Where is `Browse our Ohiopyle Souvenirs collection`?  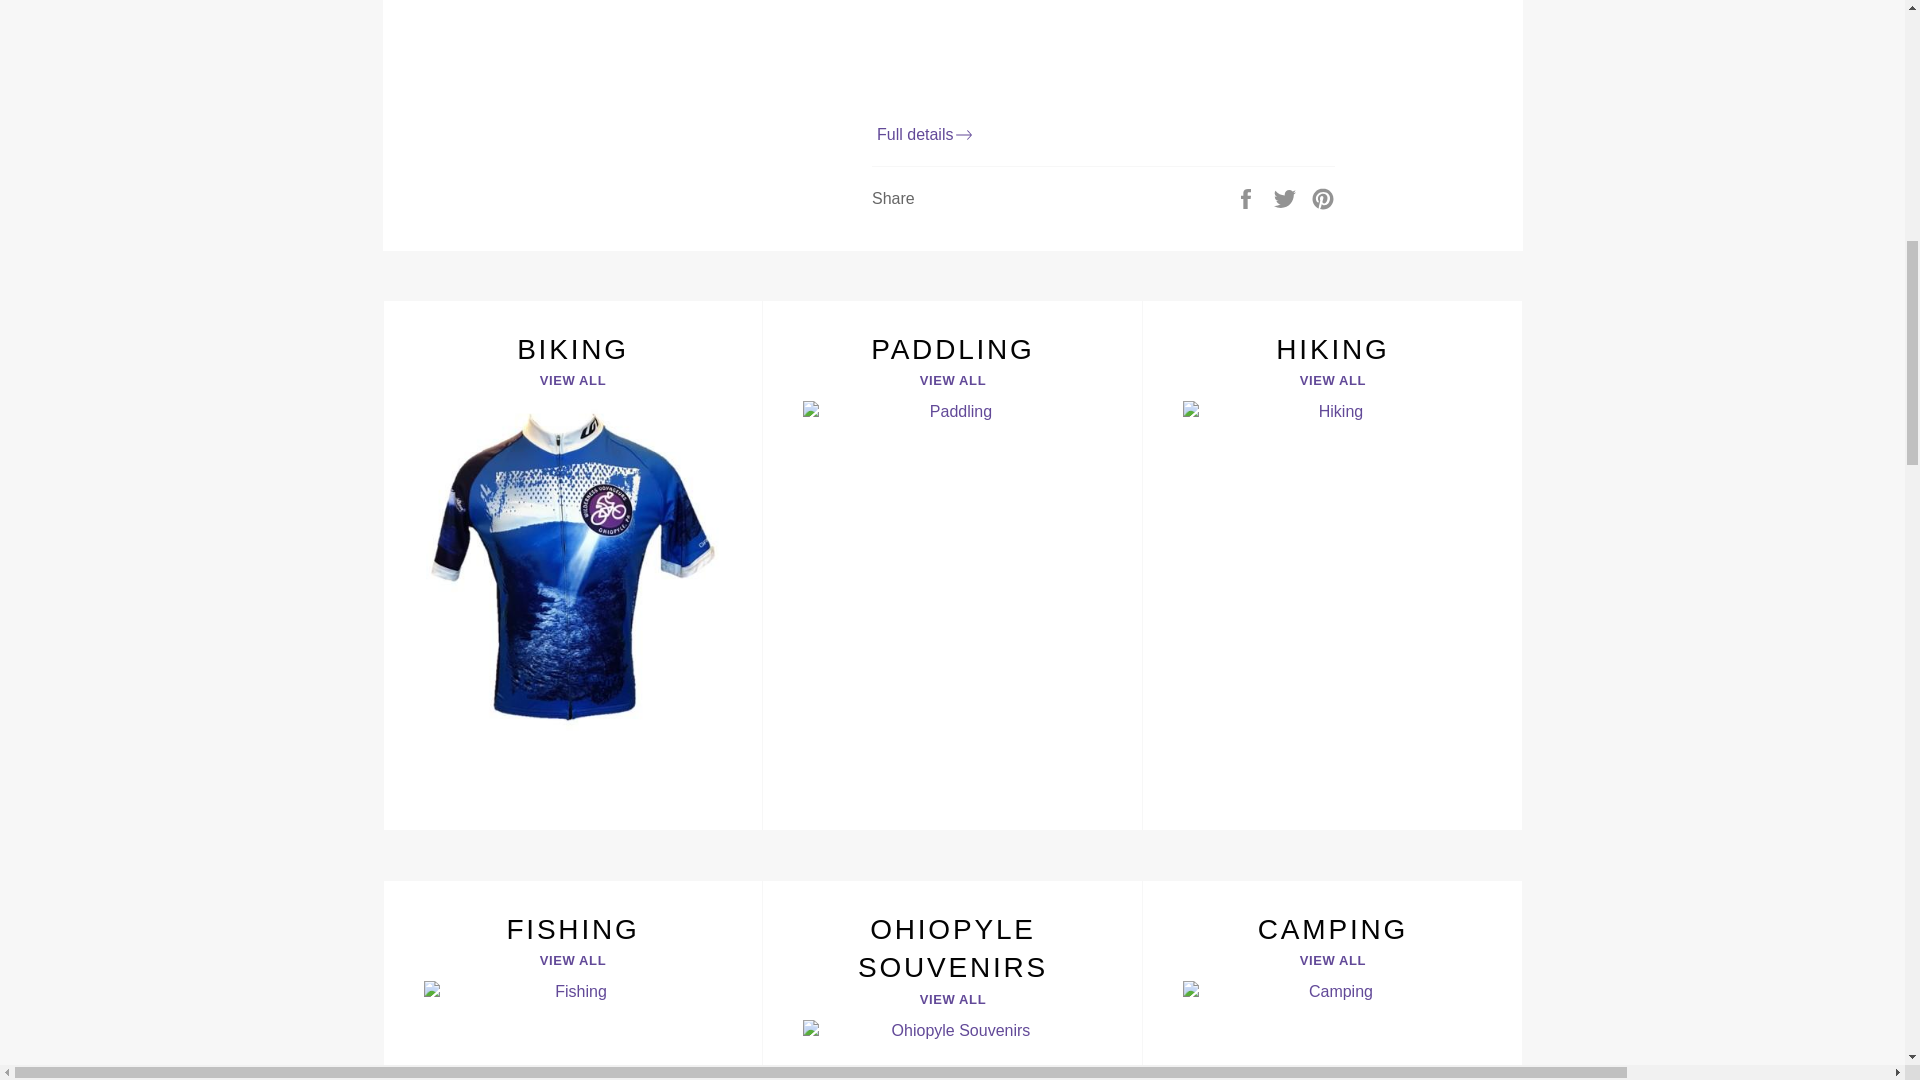 Browse our Ohiopyle Souvenirs collection is located at coordinates (952, 980).